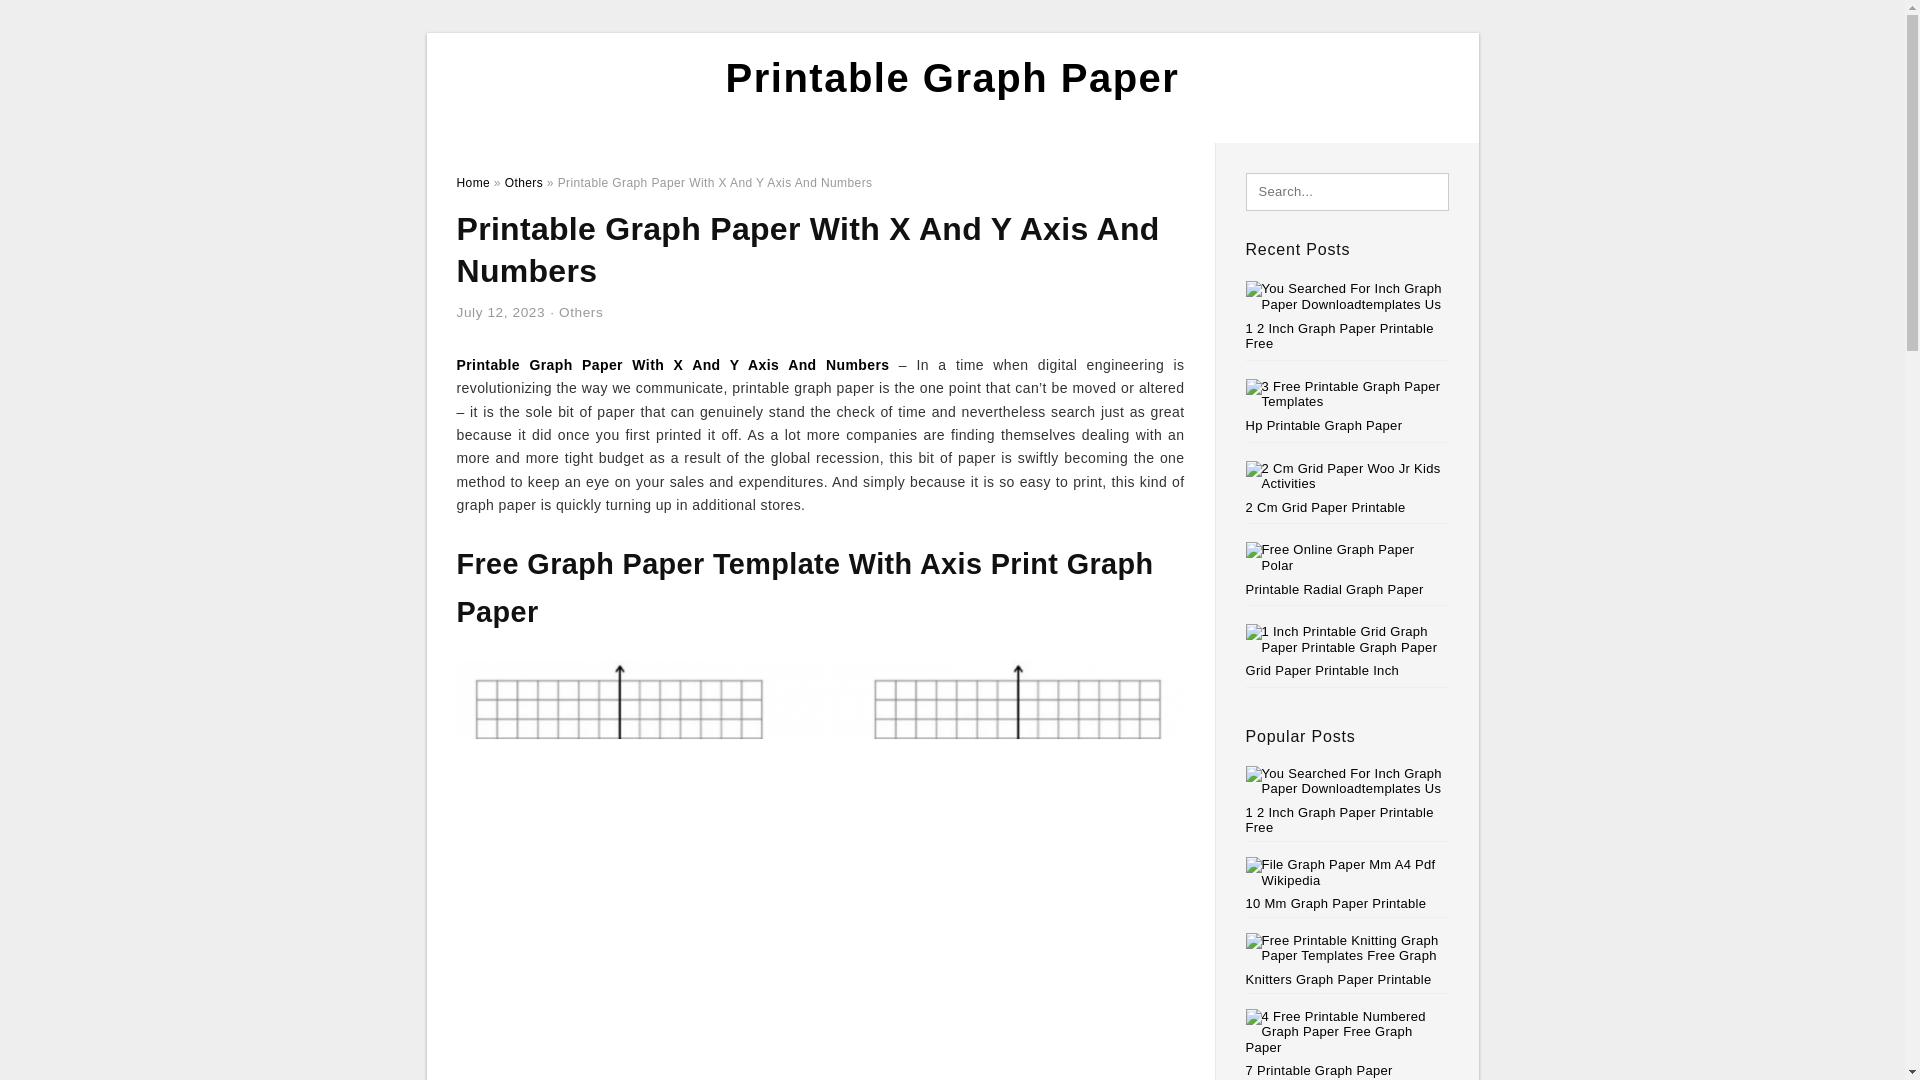  Describe the element at coordinates (1322, 670) in the screenshot. I see `Grid Paper Printable Inch` at that location.